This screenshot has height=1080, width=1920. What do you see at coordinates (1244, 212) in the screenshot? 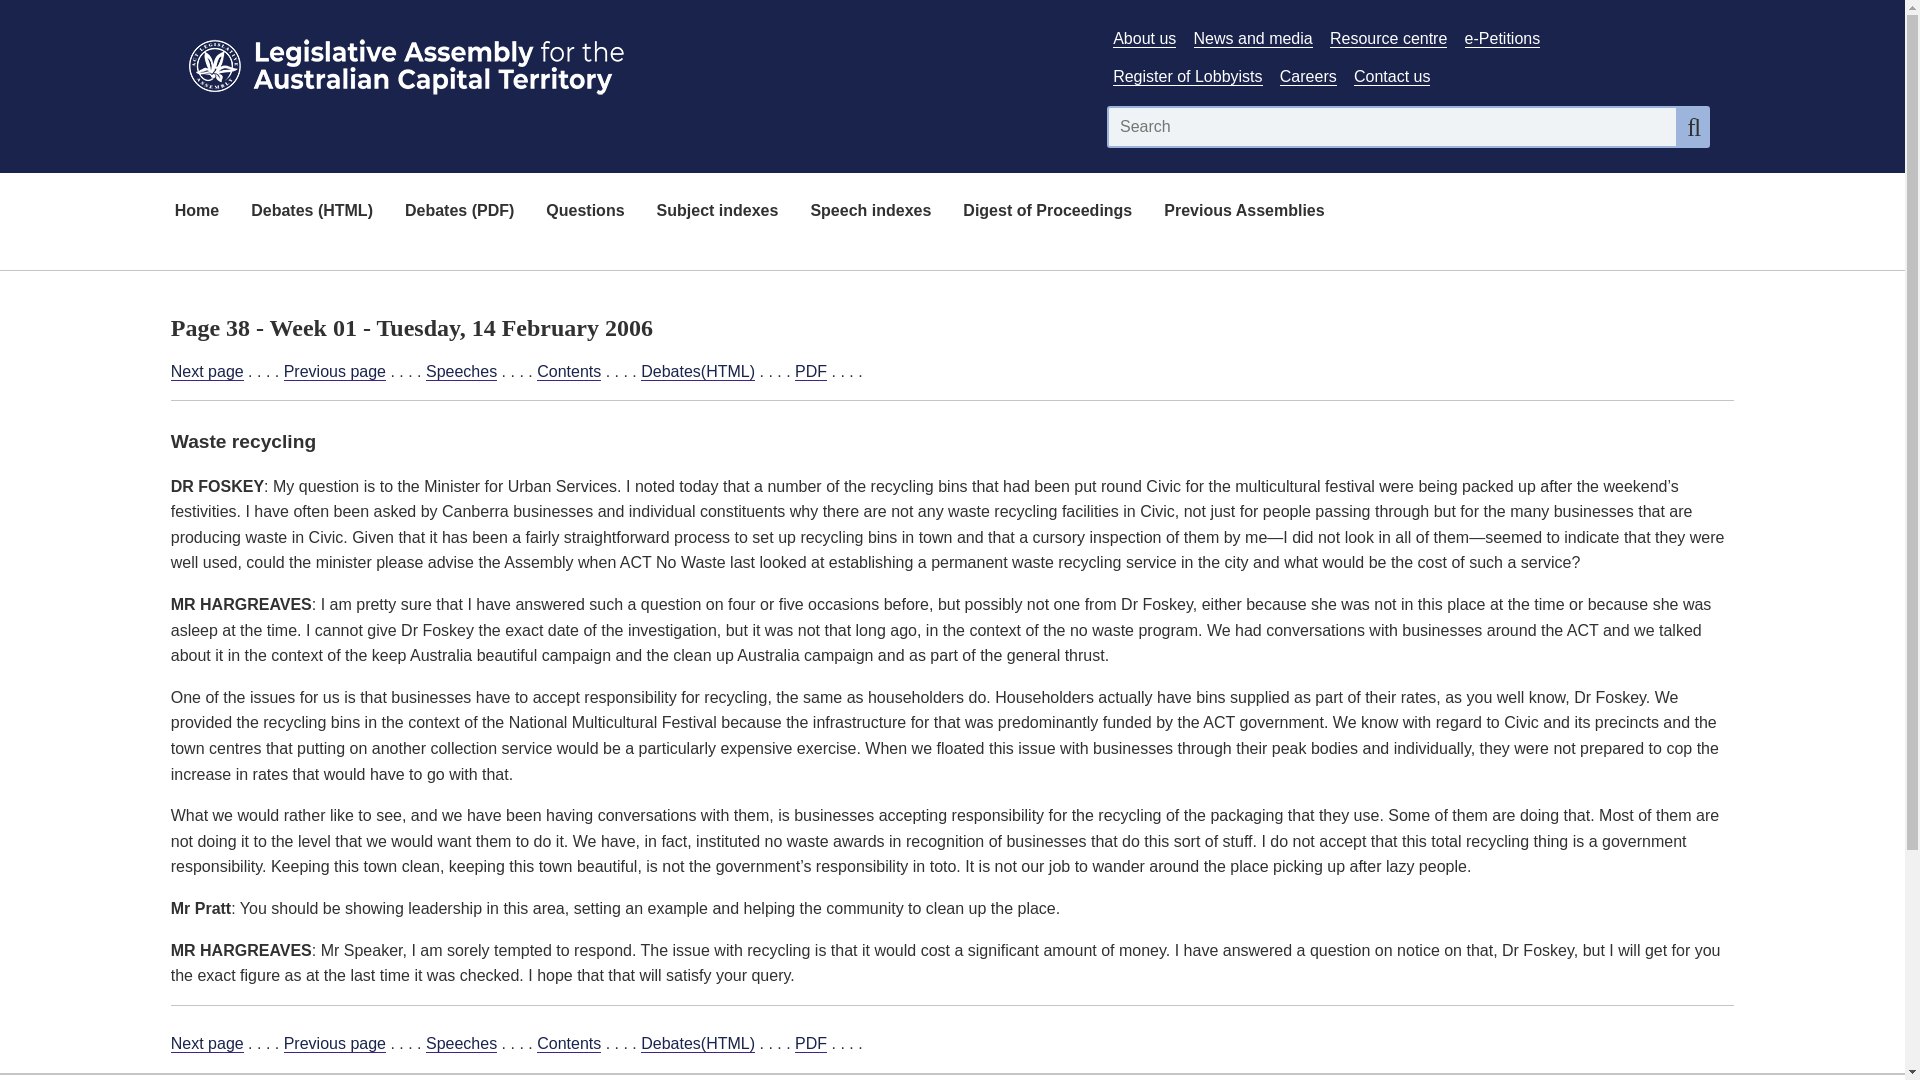
I see `Previous Assemblies` at bounding box center [1244, 212].